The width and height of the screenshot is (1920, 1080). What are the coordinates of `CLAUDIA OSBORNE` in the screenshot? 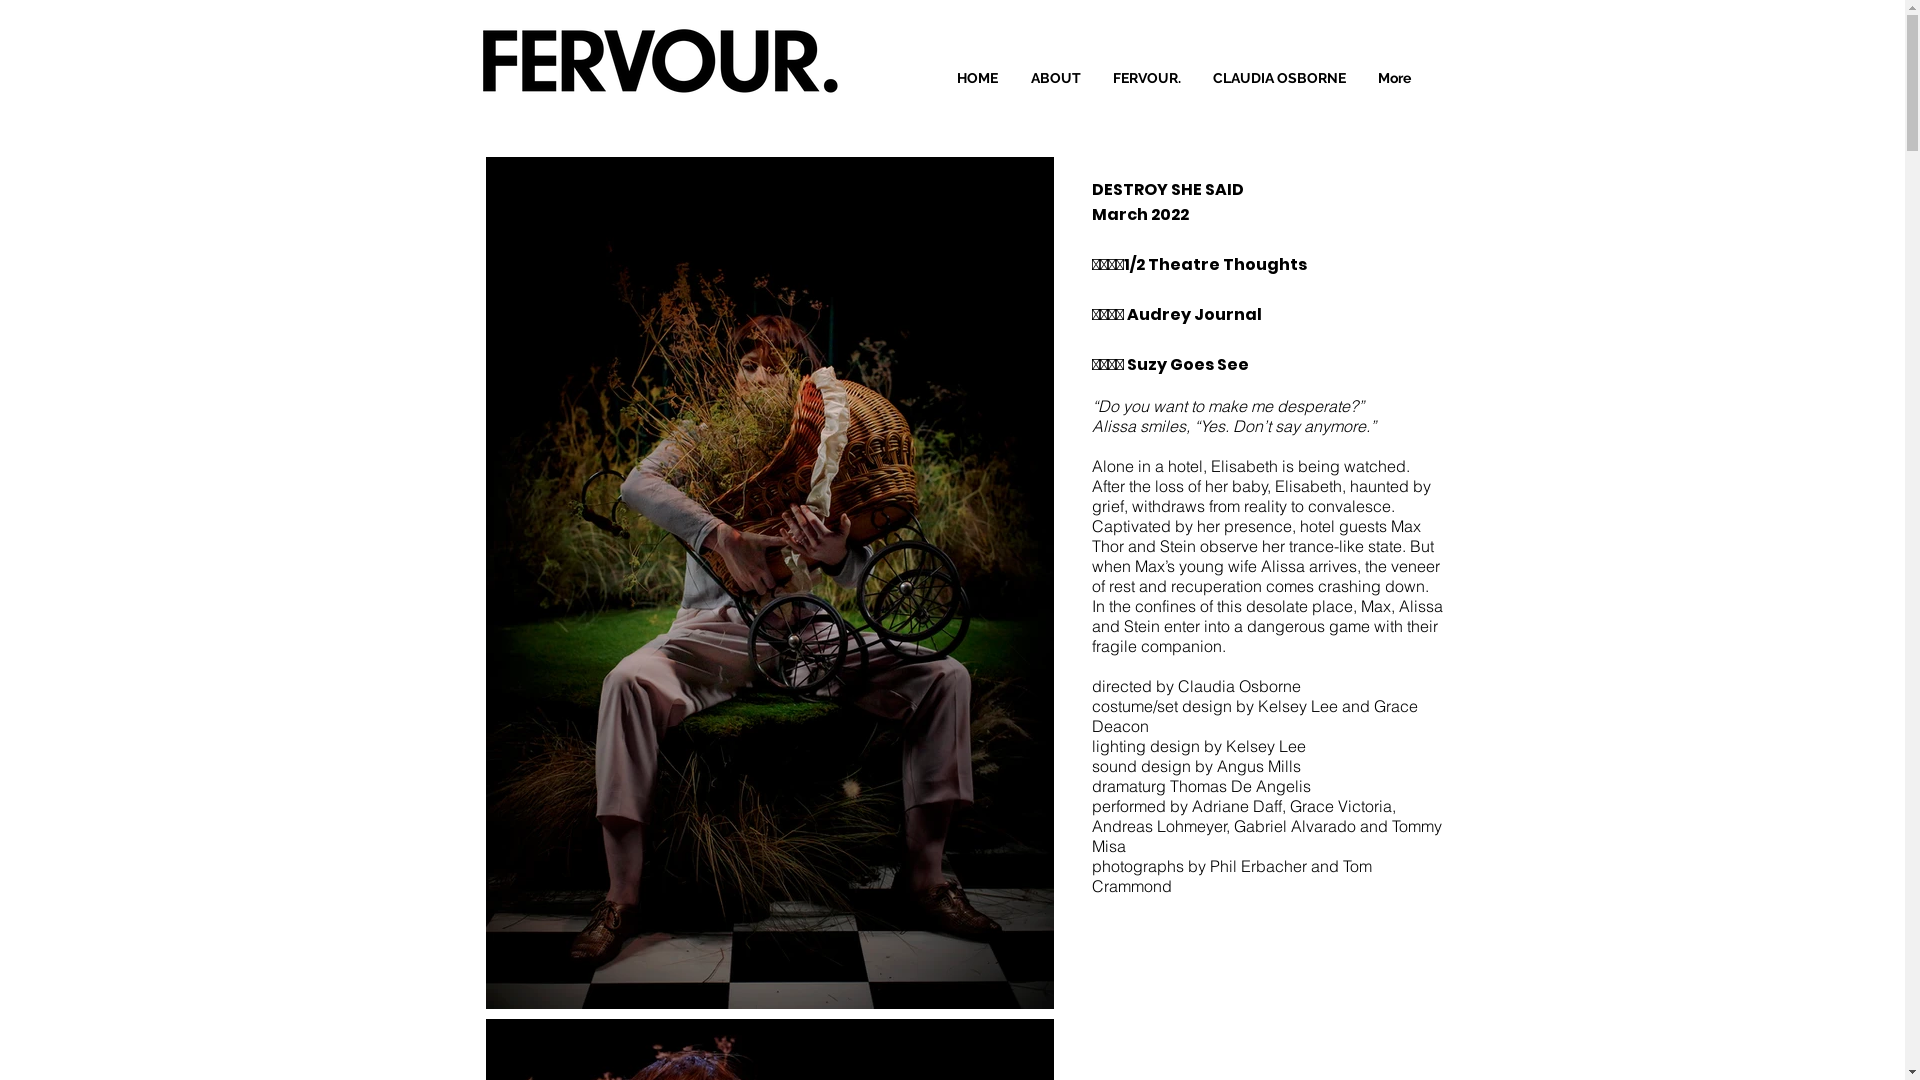 It's located at (1280, 78).